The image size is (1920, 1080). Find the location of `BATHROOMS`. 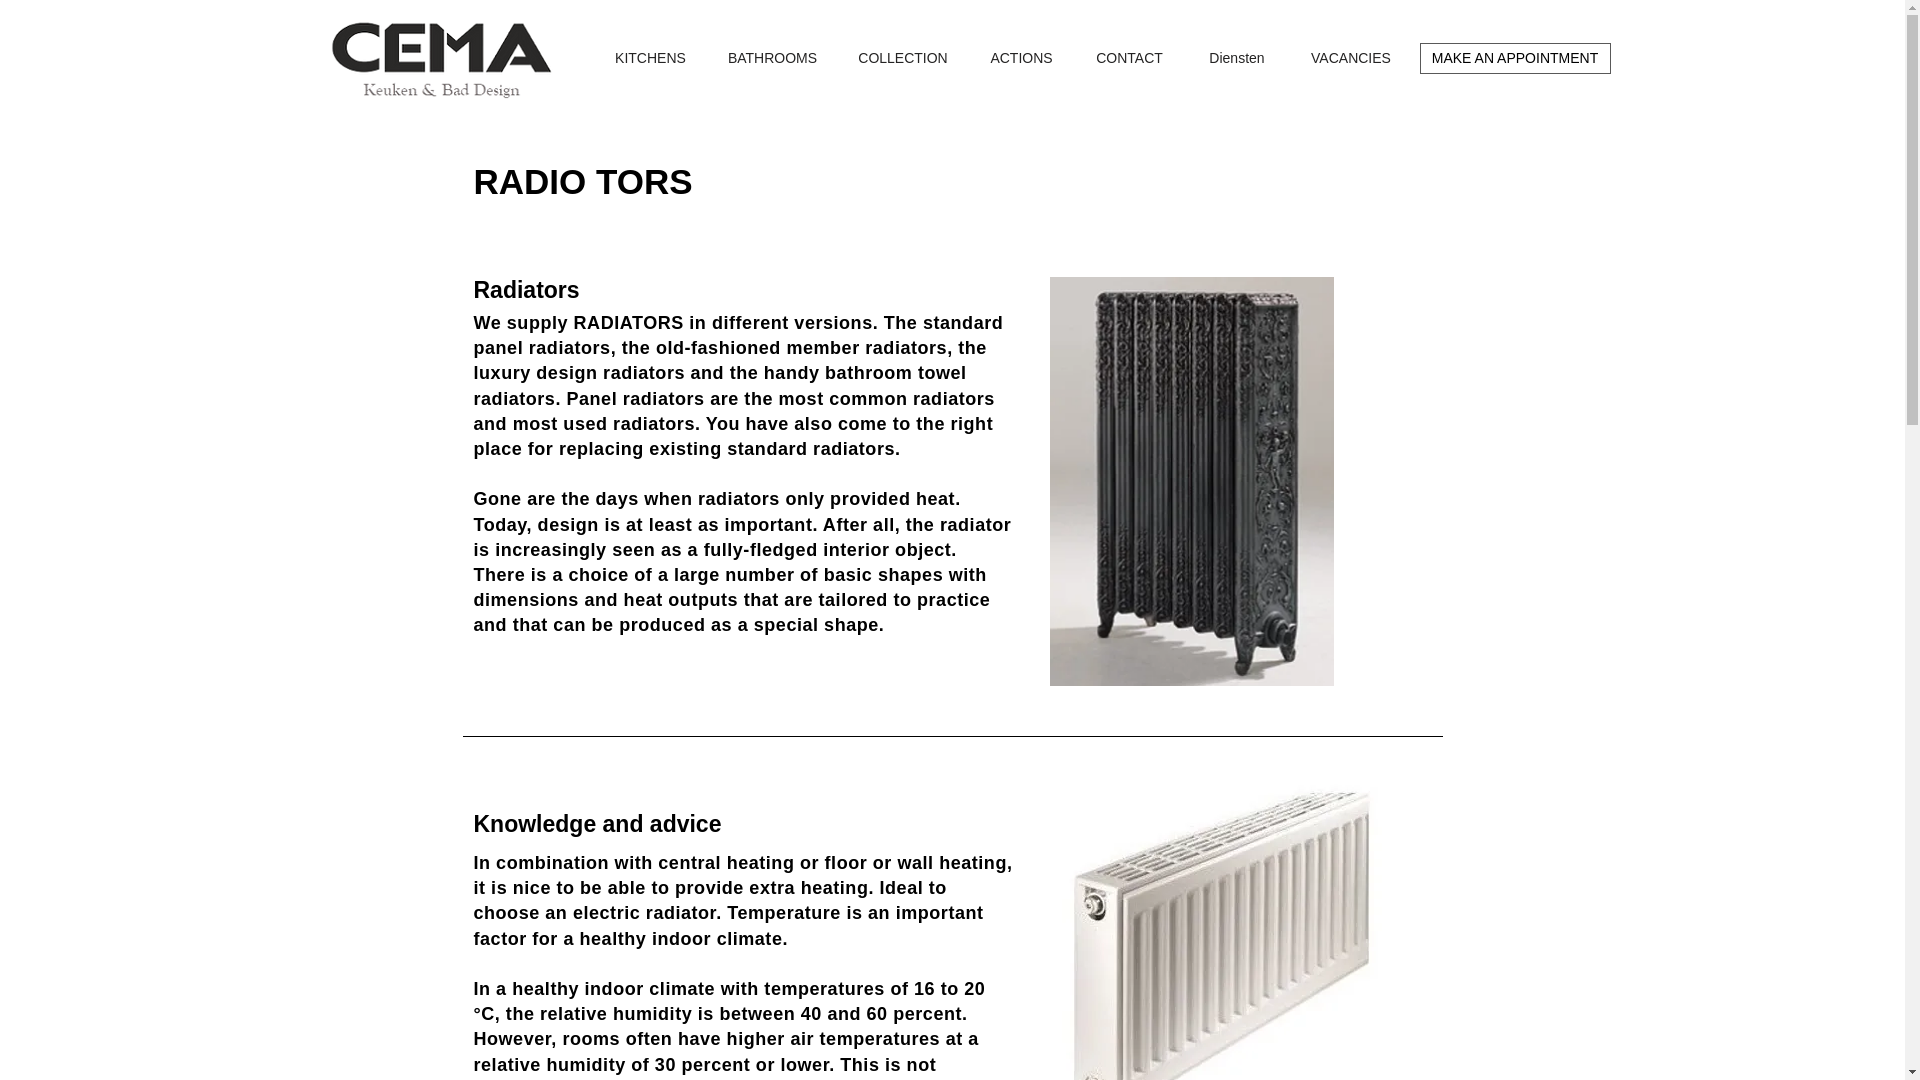

BATHROOMS is located at coordinates (772, 58).